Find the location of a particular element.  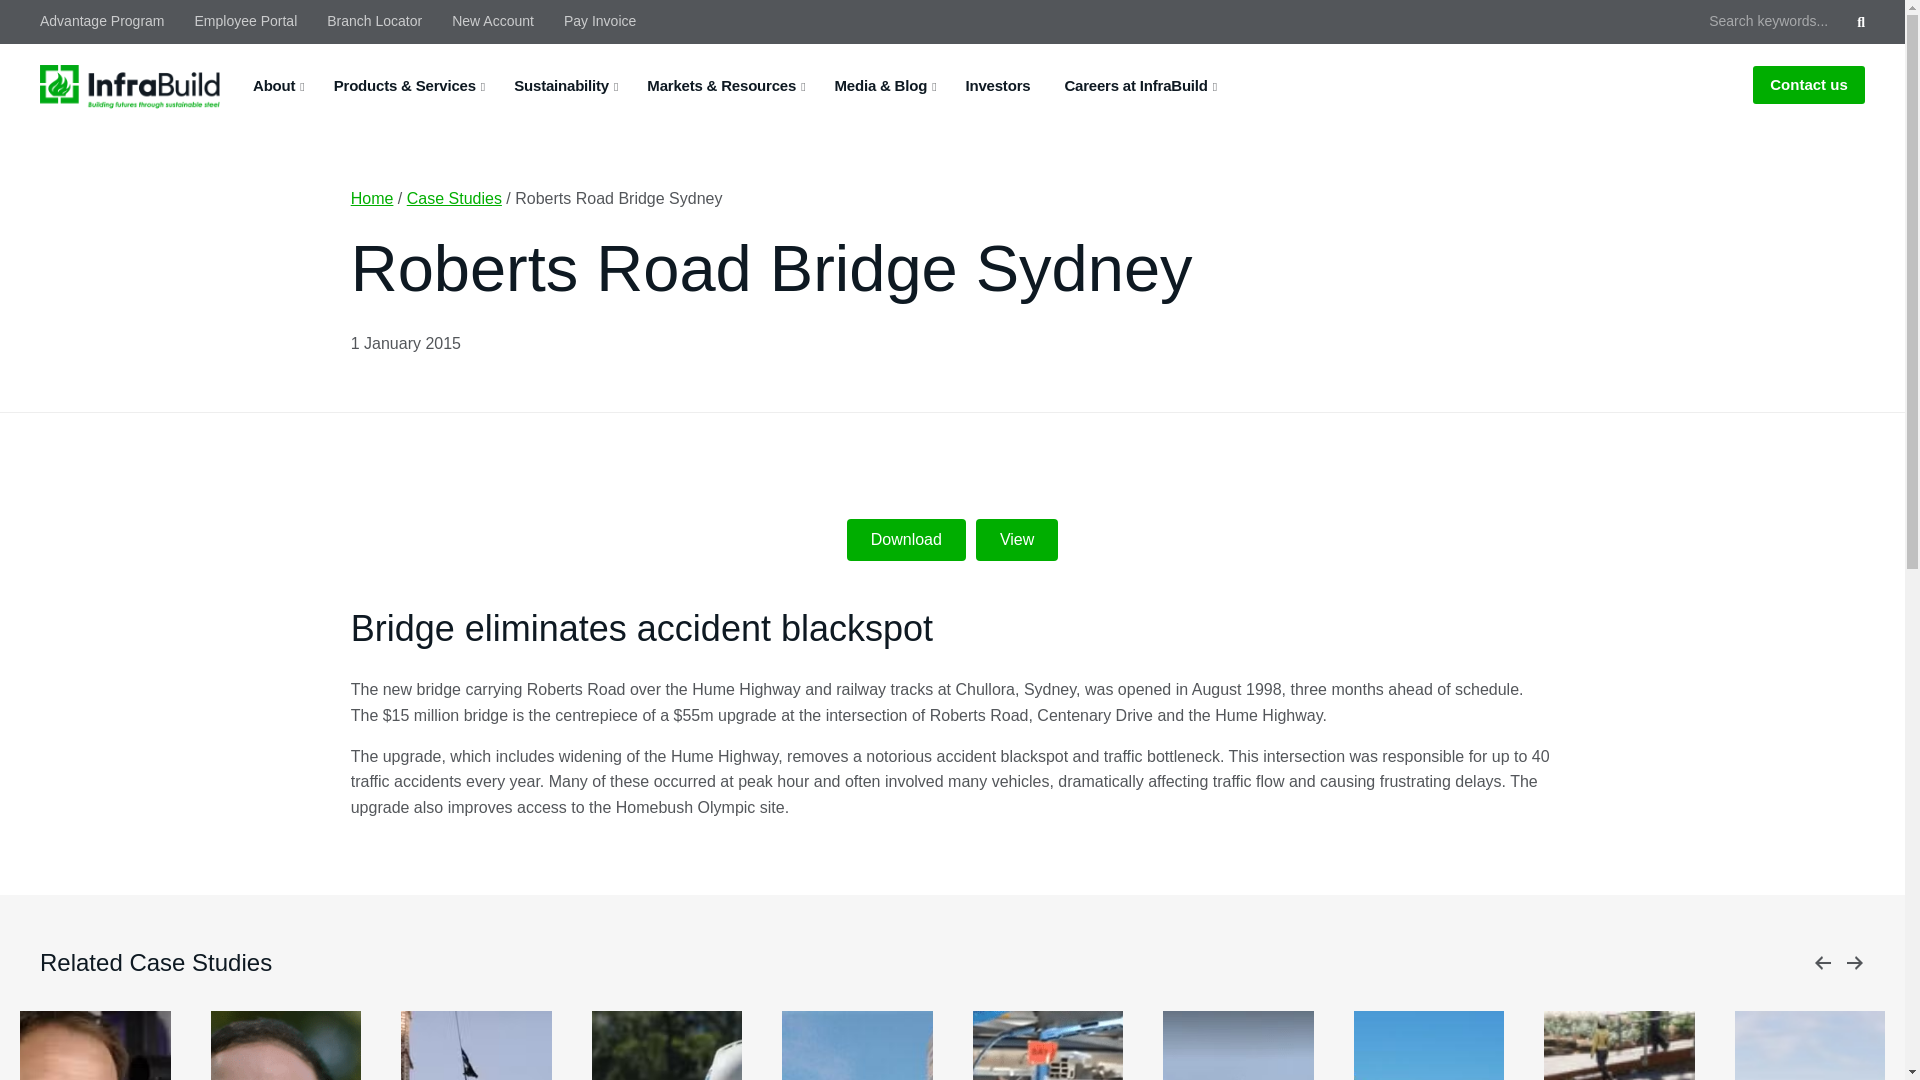

New Account is located at coordinates (493, 21).